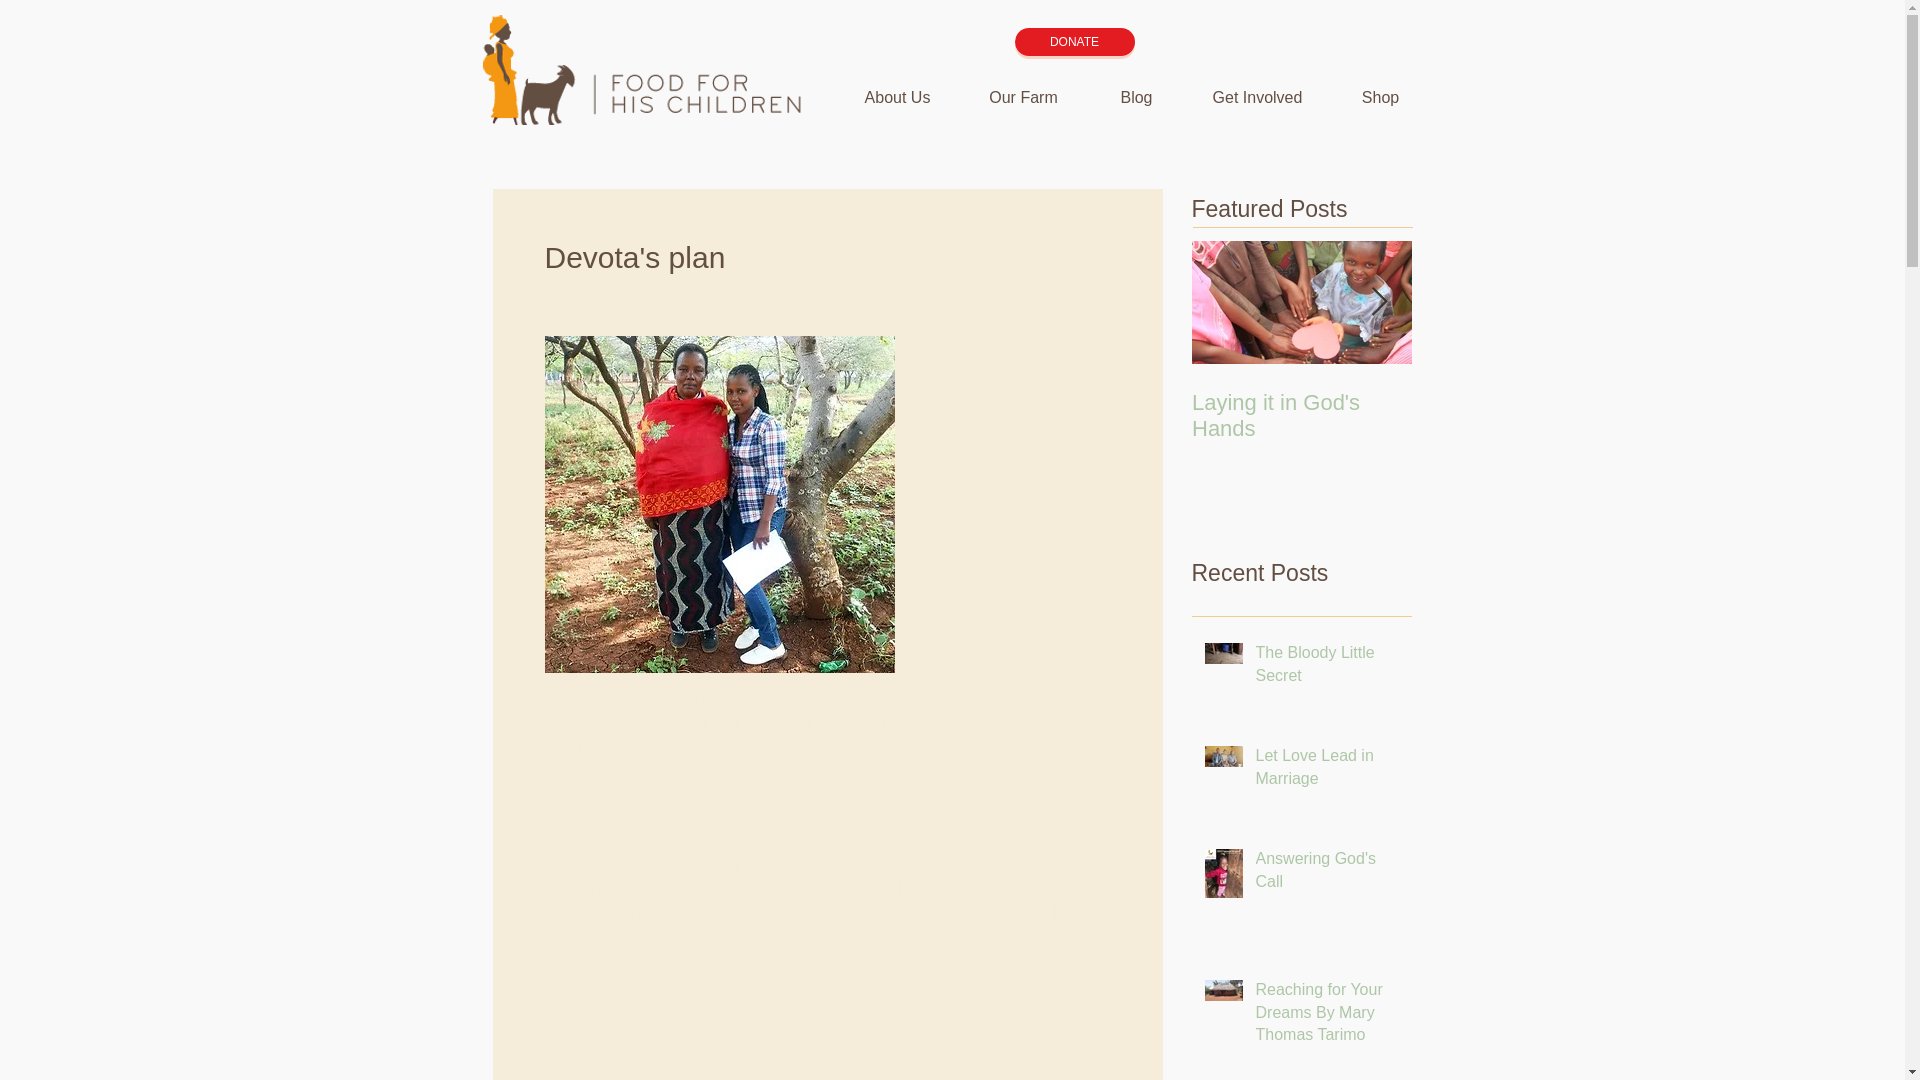  What do you see at coordinates (1136, 97) in the screenshot?
I see `Blog` at bounding box center [1136, 97].